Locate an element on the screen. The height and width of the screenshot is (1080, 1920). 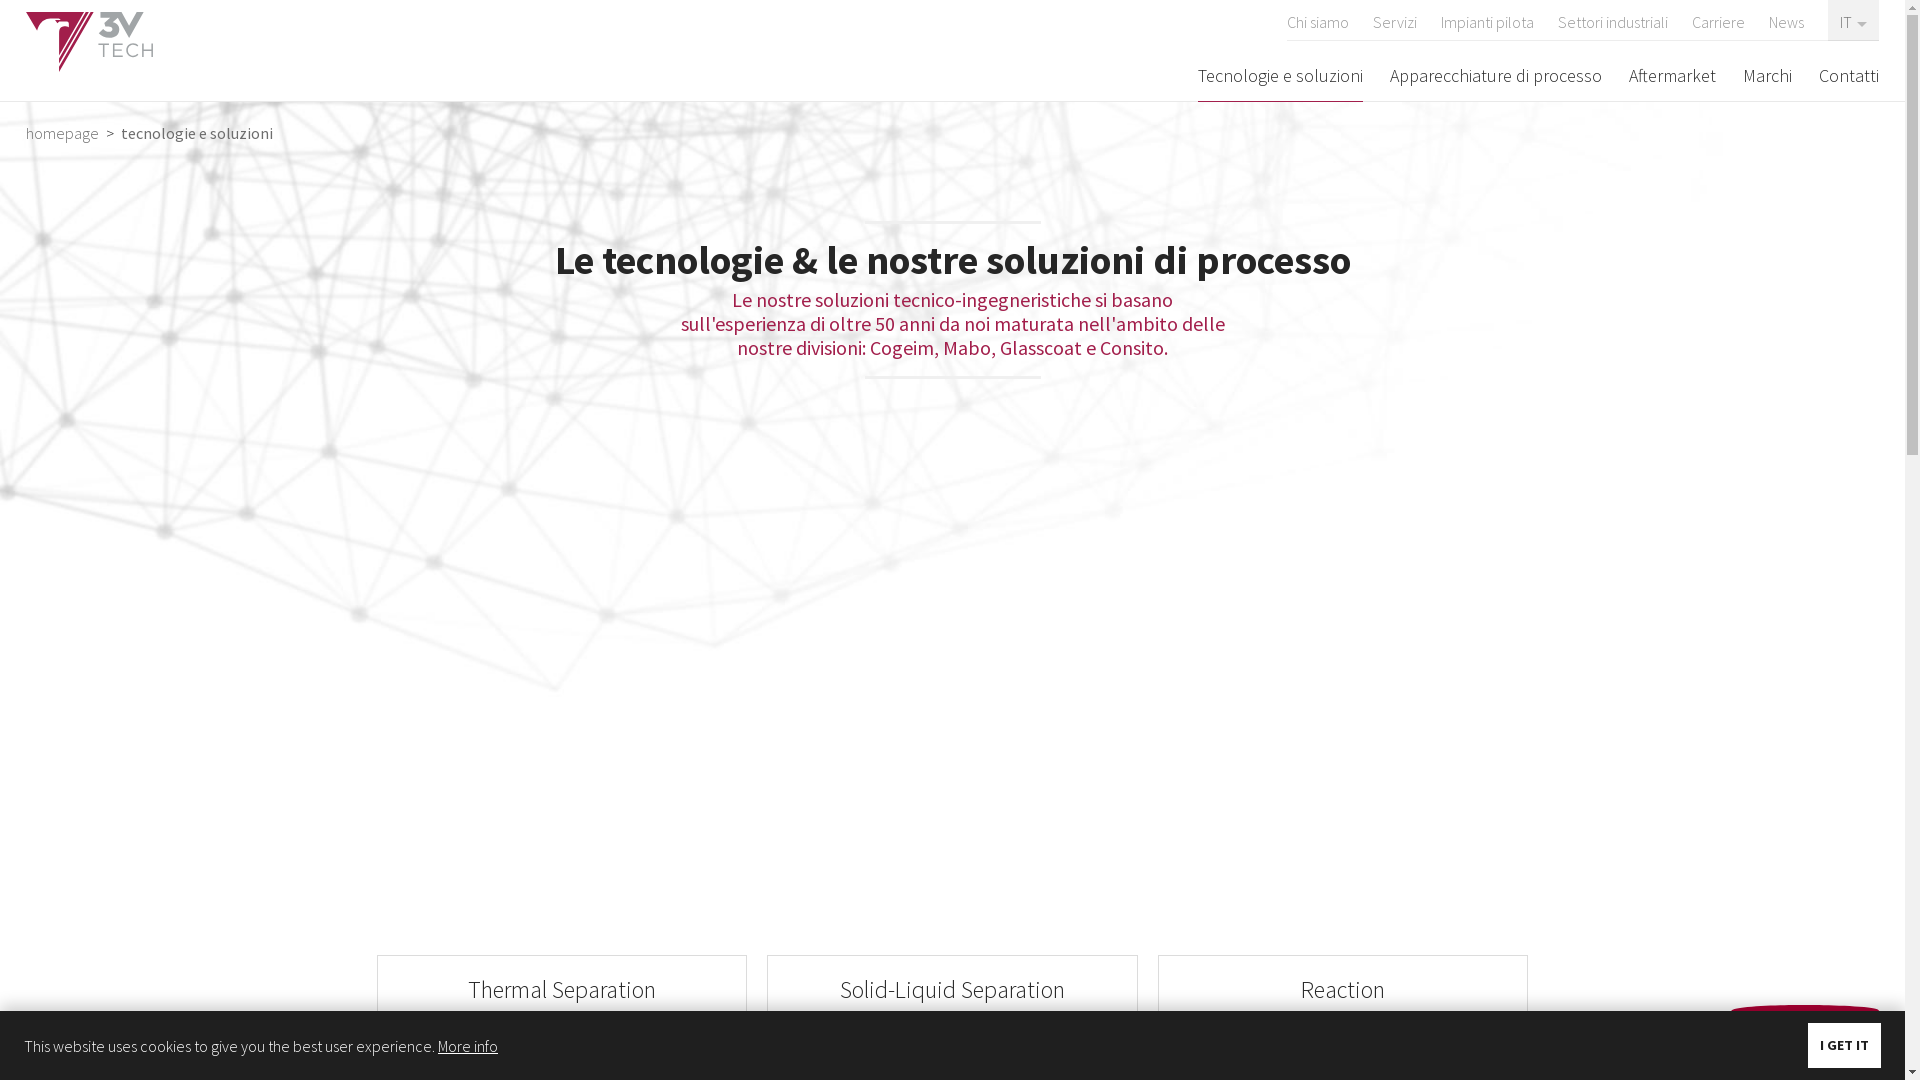
Marchi is located at coordinates (1768, 75).